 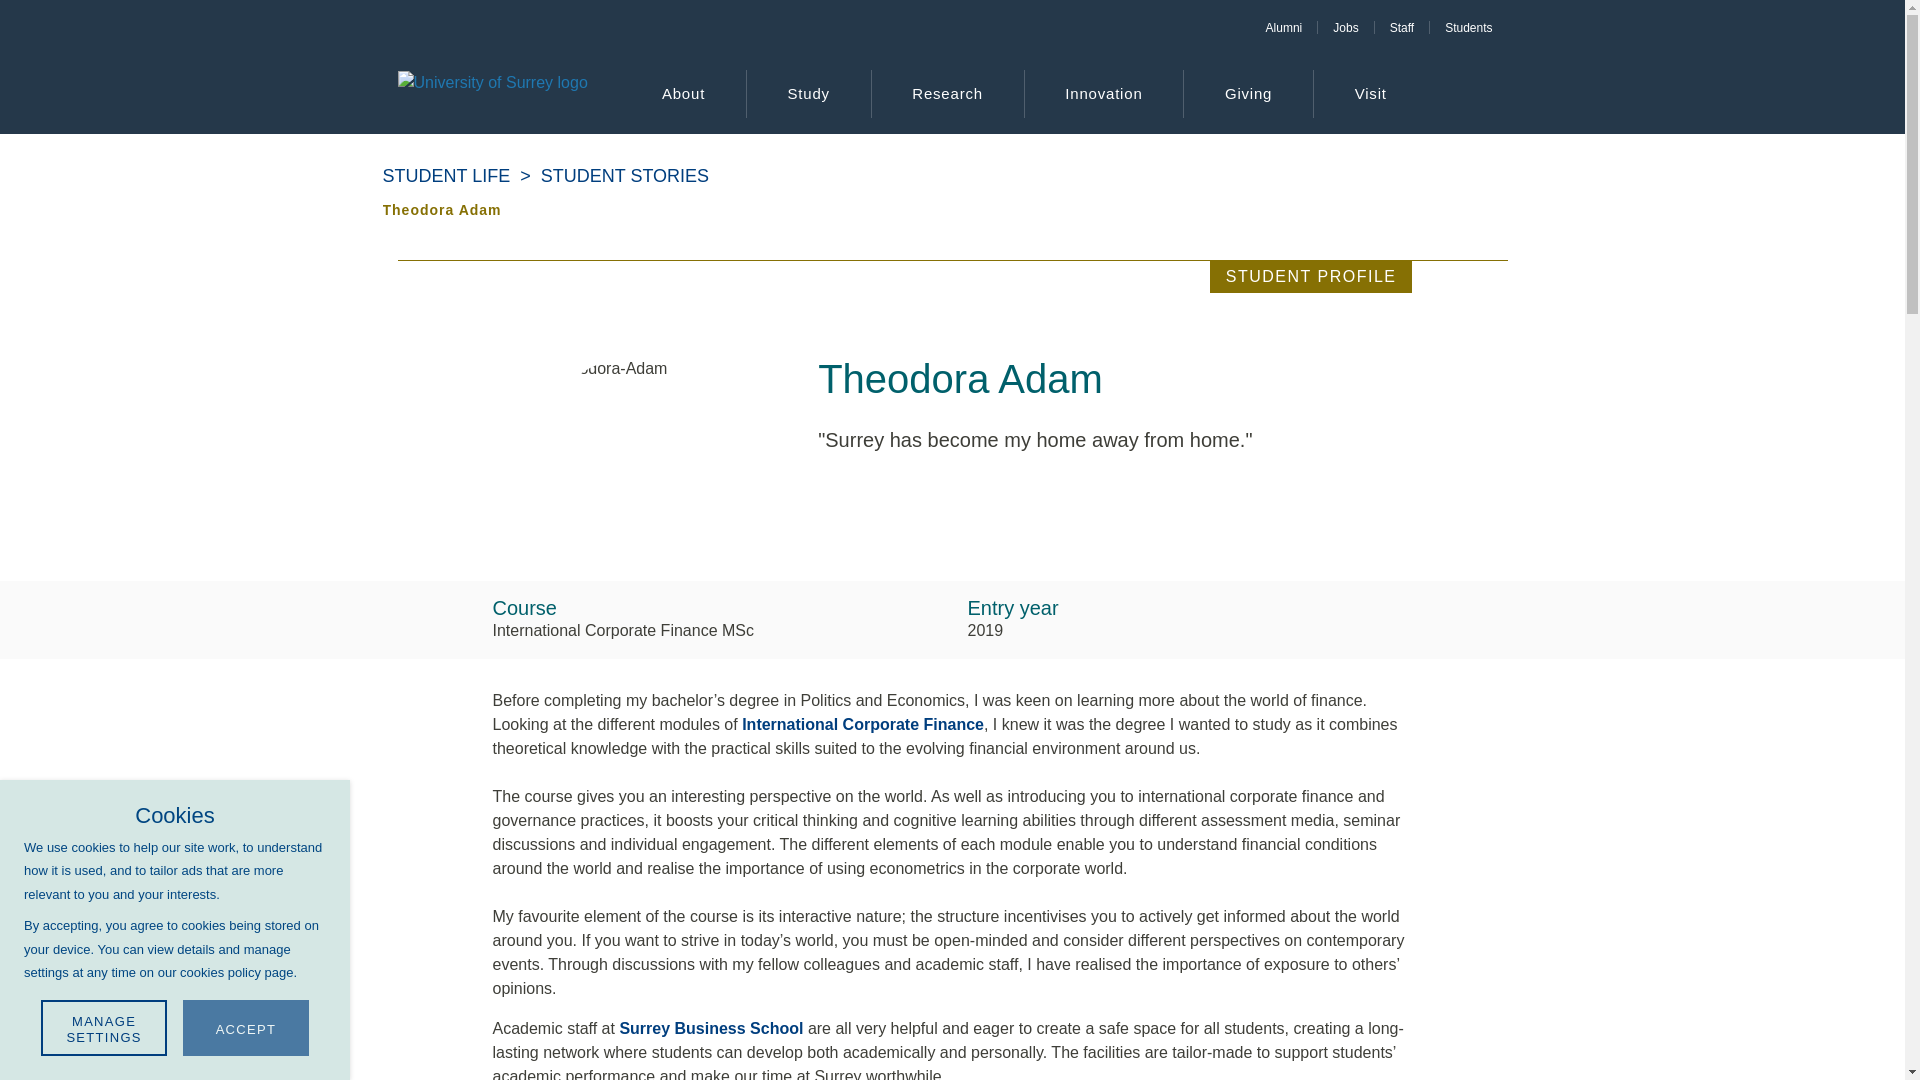 I want to click on Staff, so click(x=1401, y=26).